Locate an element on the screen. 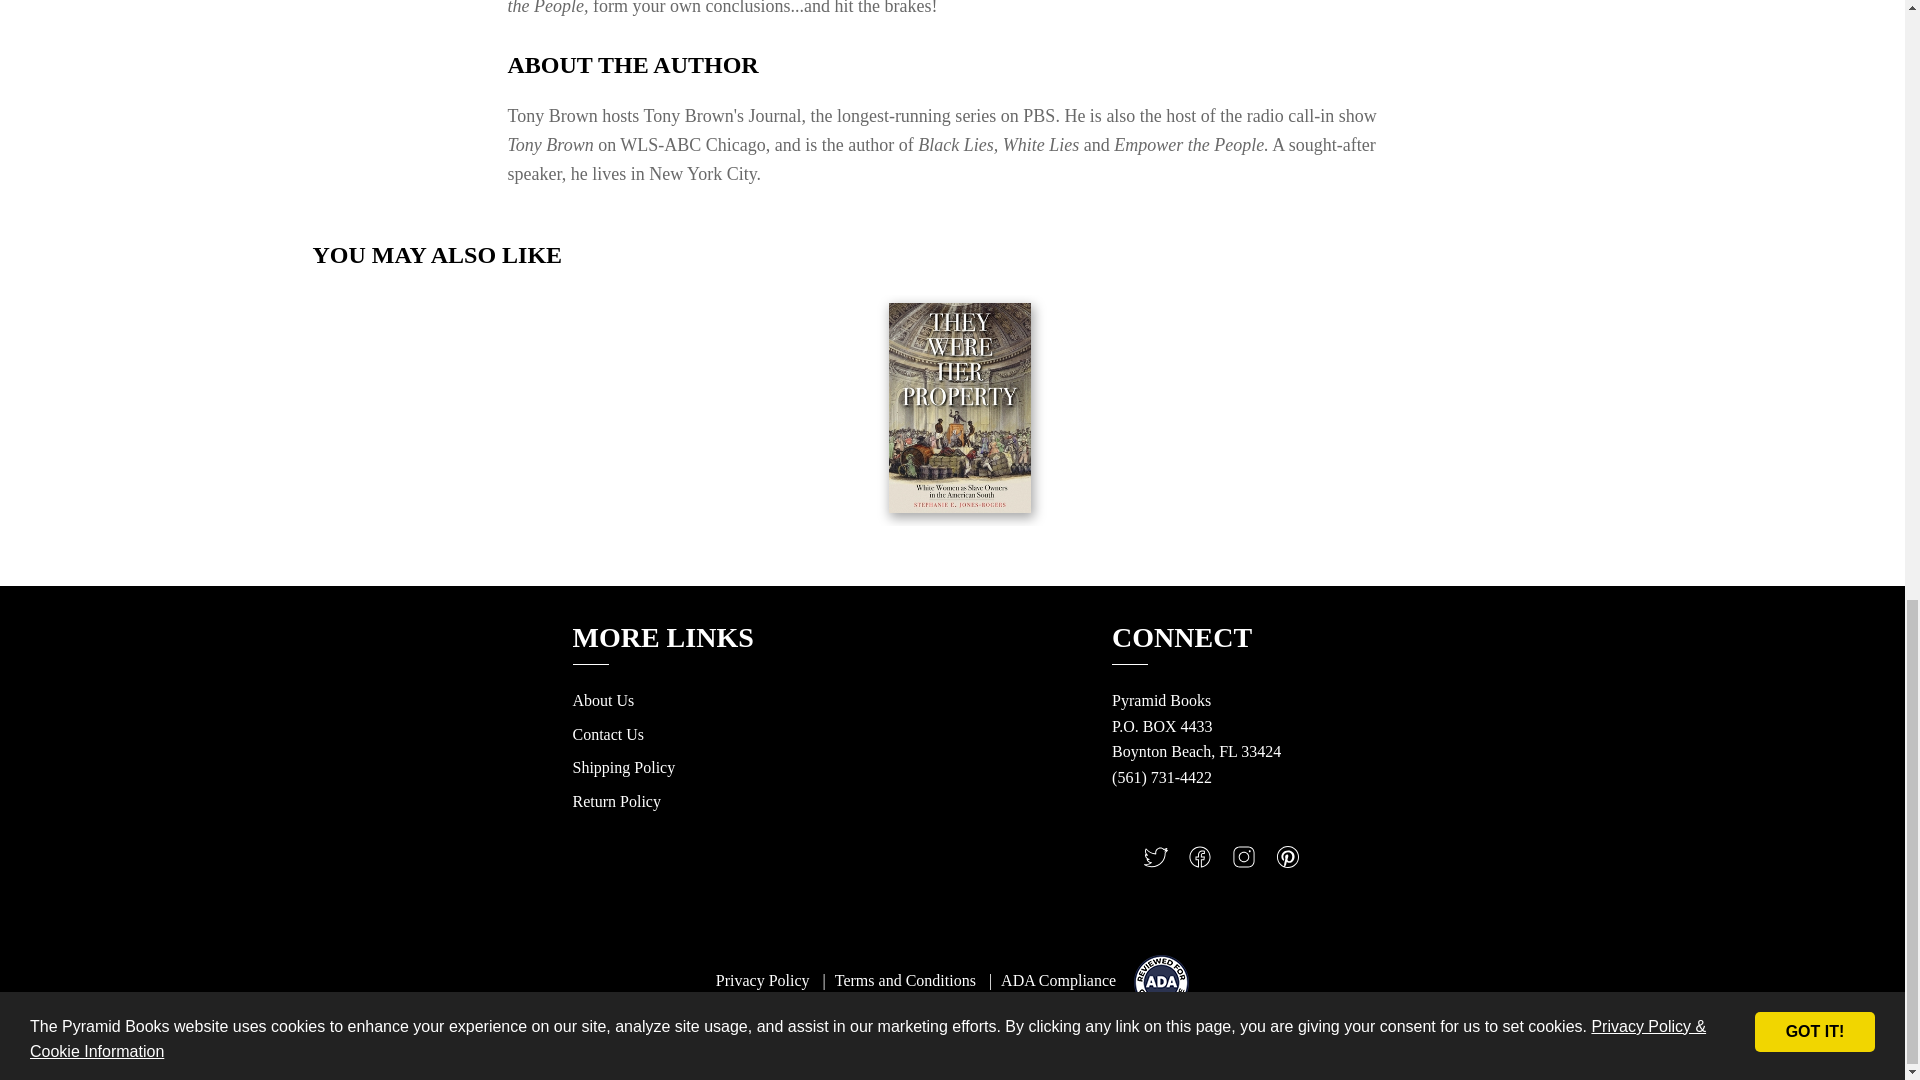 The height and width of the screenshot is (1080, 1920). Connect with Twitter is located at coordinates (1156, 862).